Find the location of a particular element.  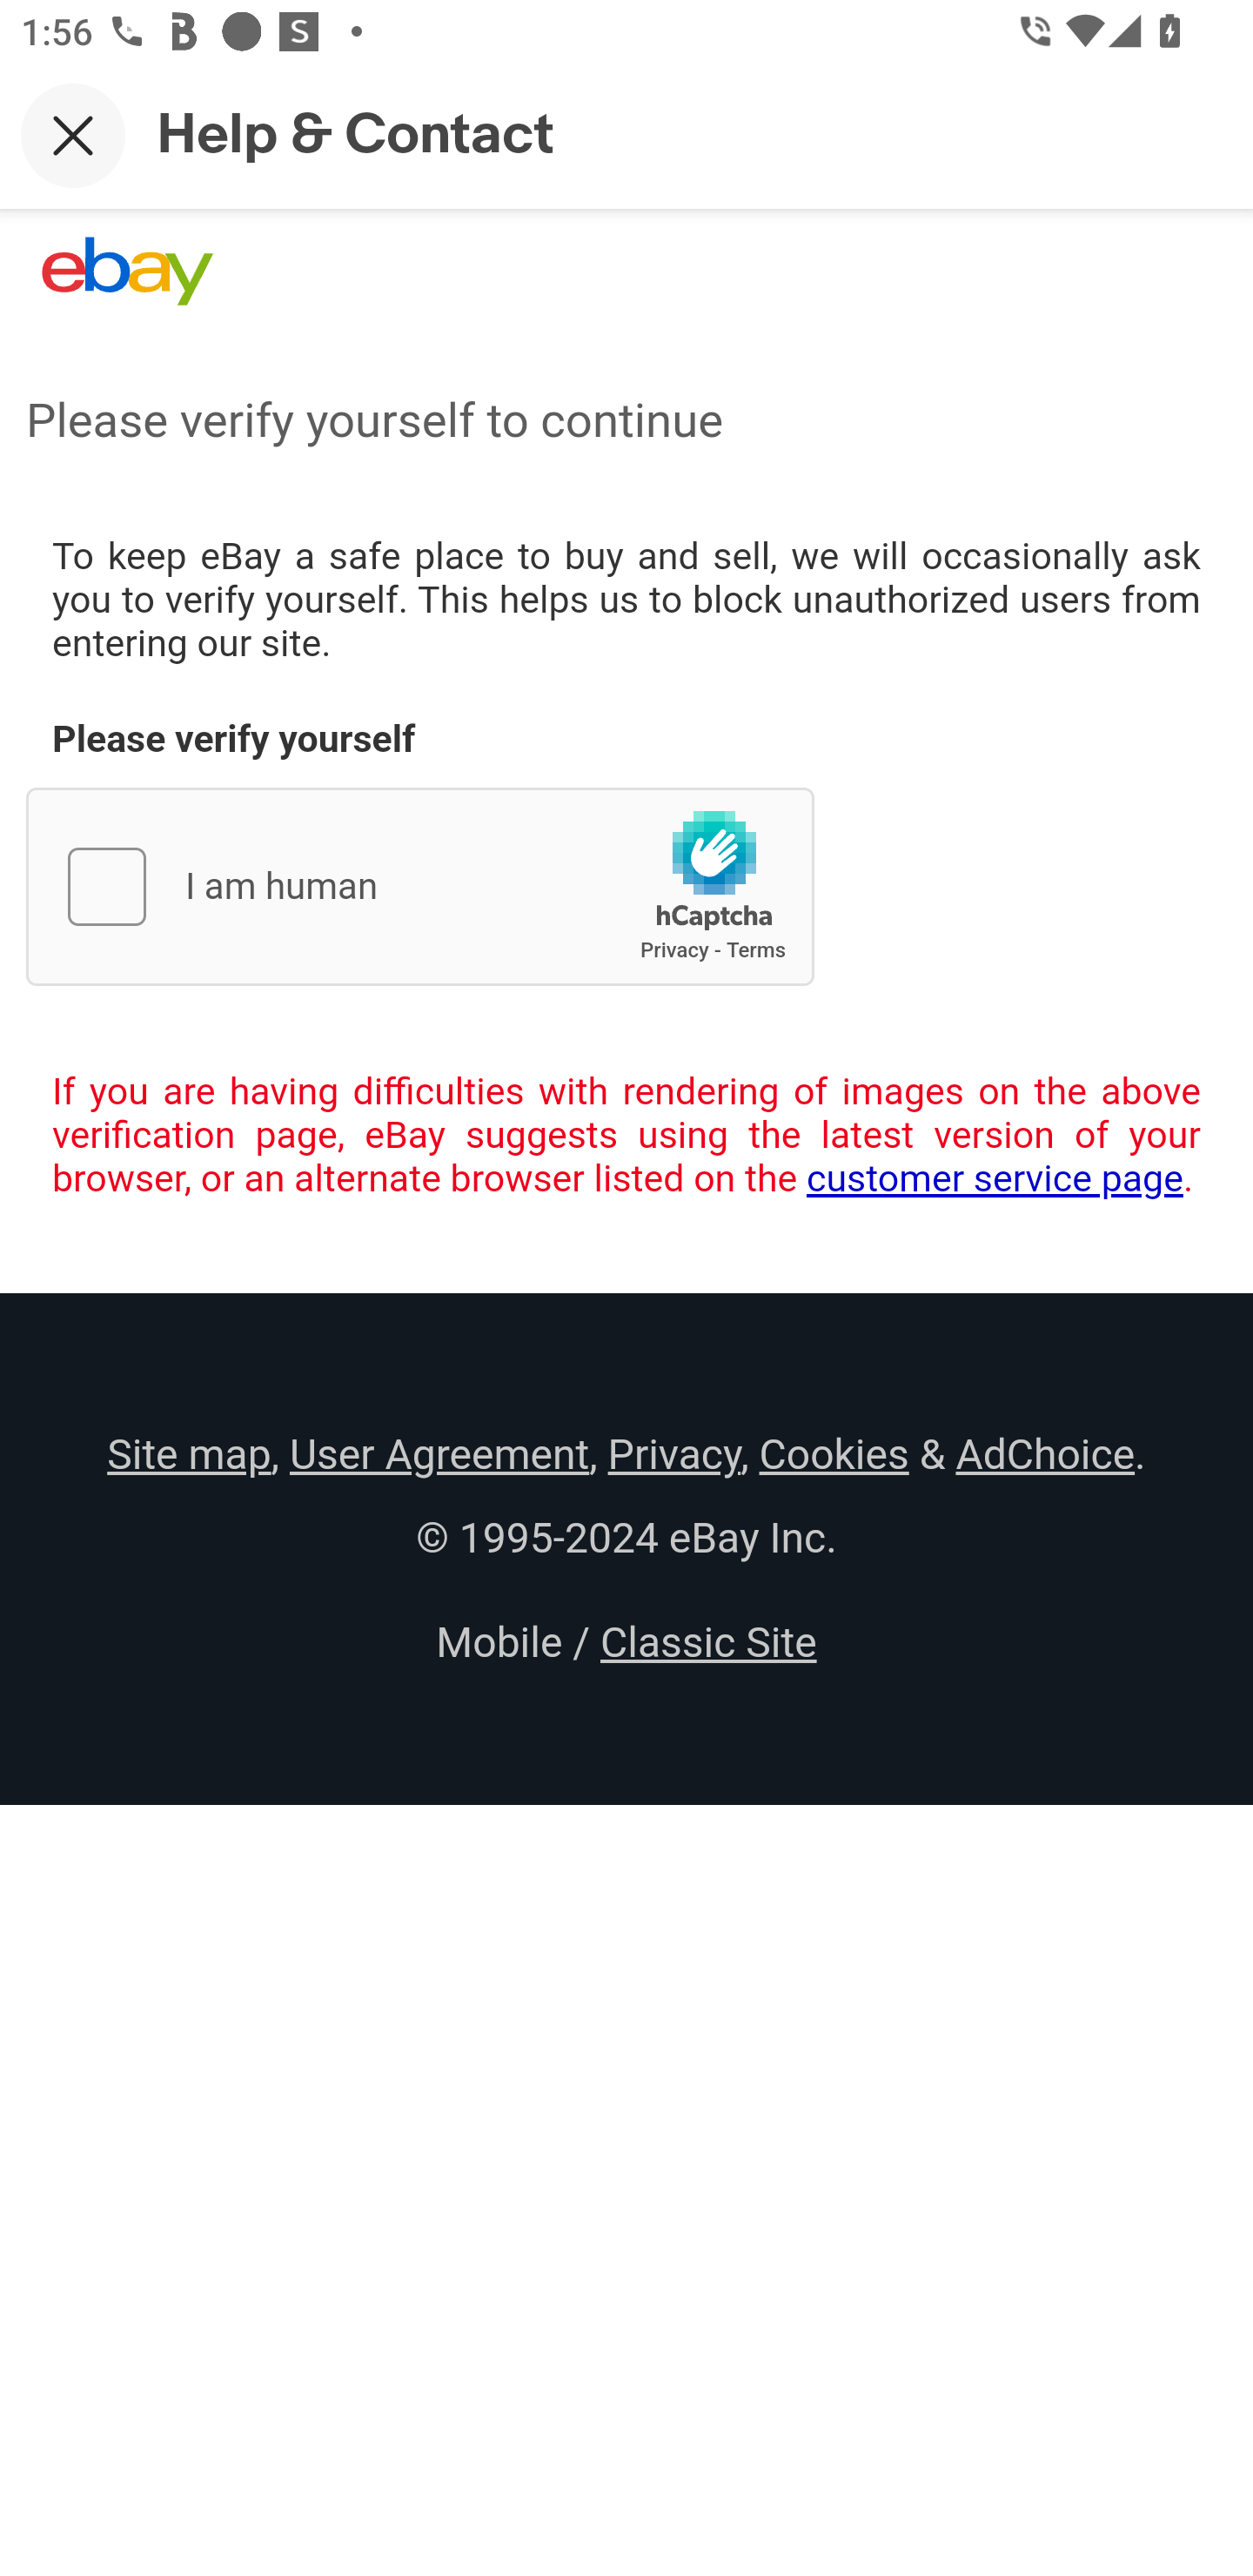

hCaptcha Privacy Policy Privacy is located at coordinates (674, 950).